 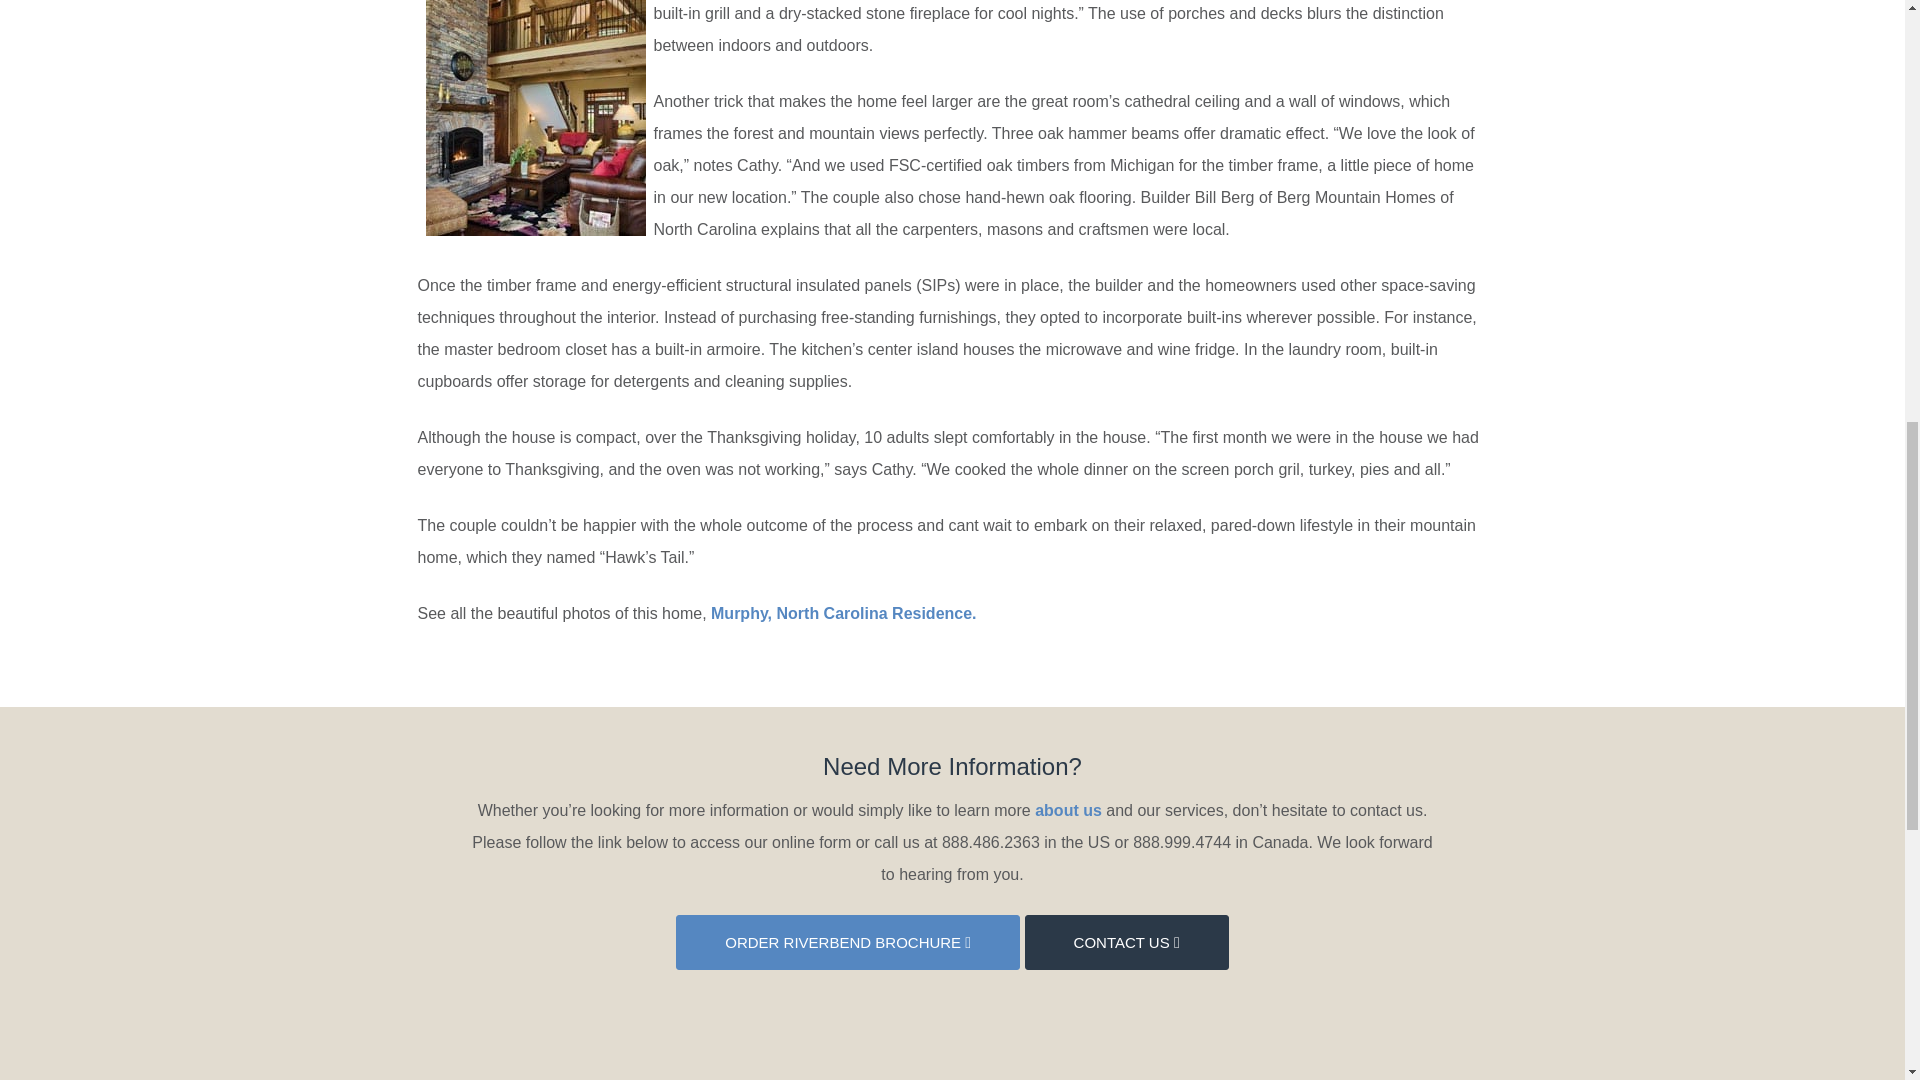 I want to click on Timber Home with a View, so click(x=844, y=613).